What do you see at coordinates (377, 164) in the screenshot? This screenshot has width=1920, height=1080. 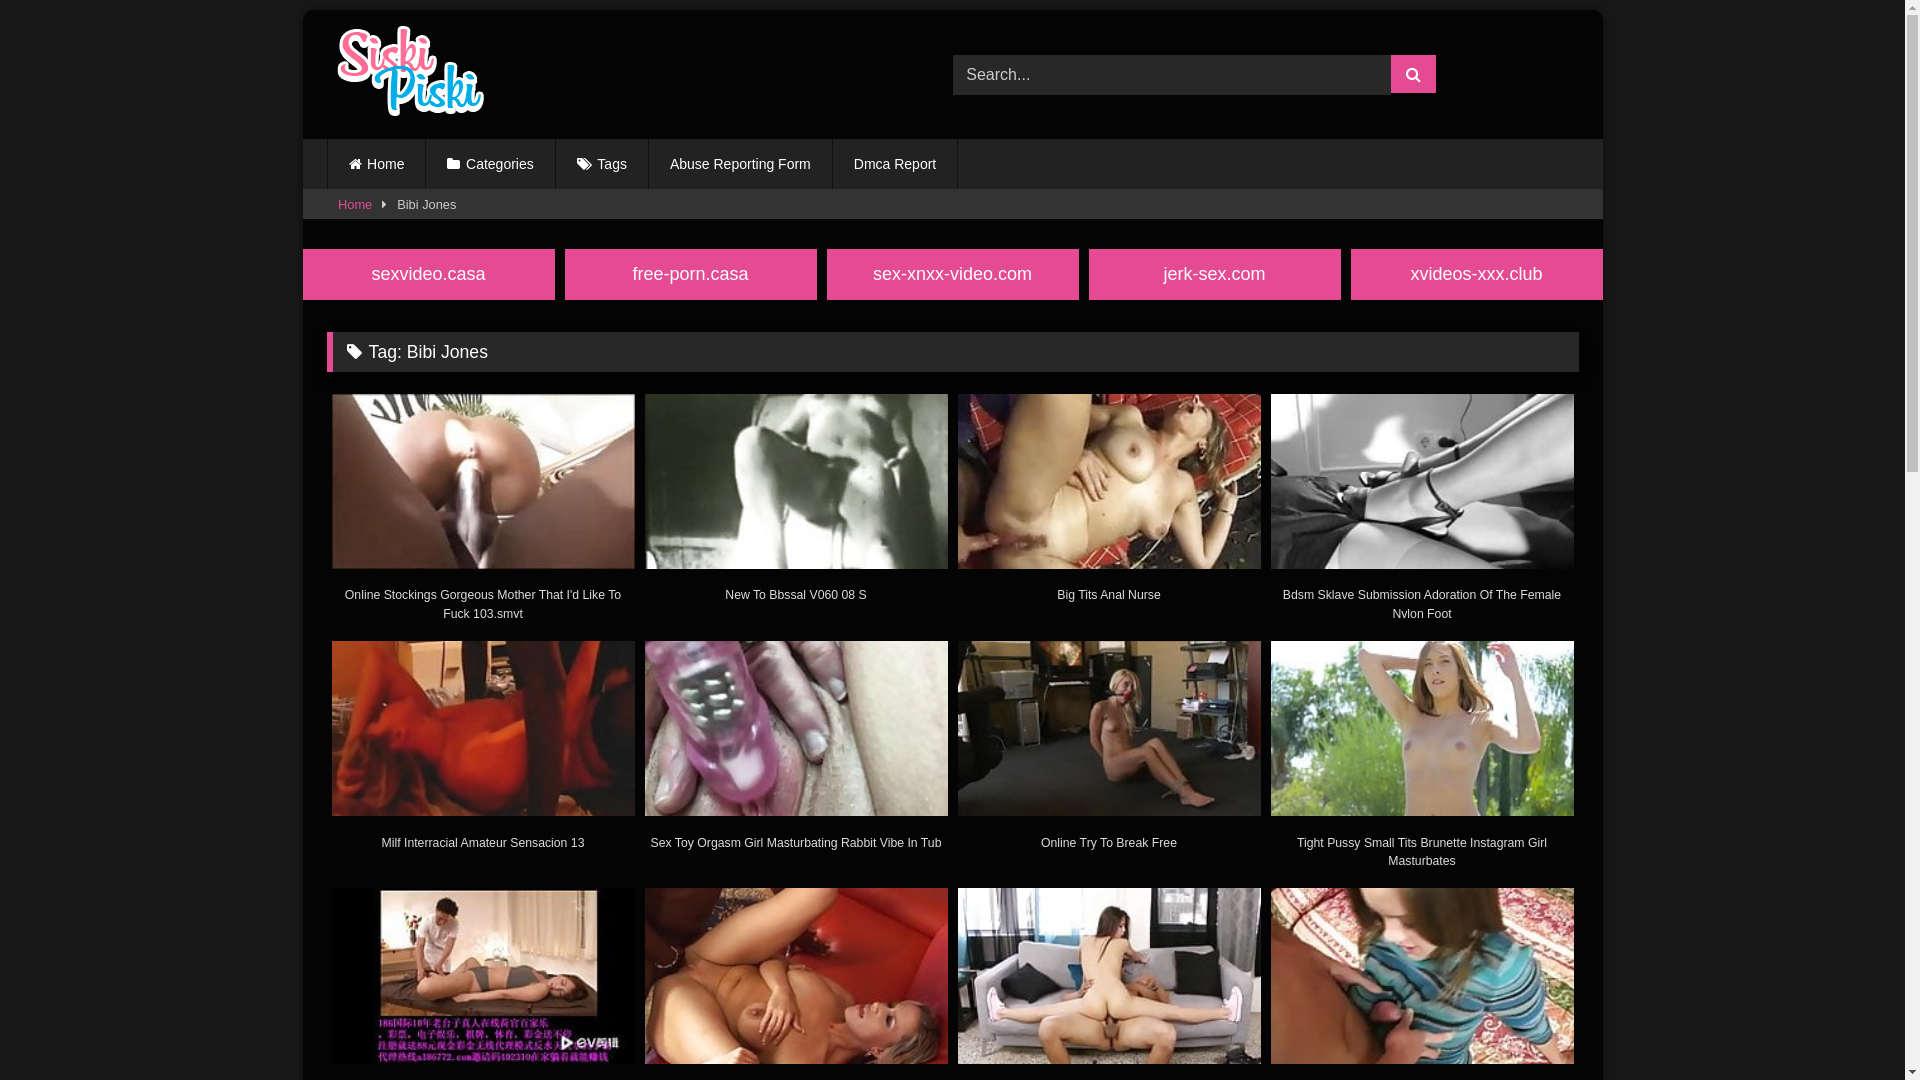 I see `Home` at bounding box center [377, 164].